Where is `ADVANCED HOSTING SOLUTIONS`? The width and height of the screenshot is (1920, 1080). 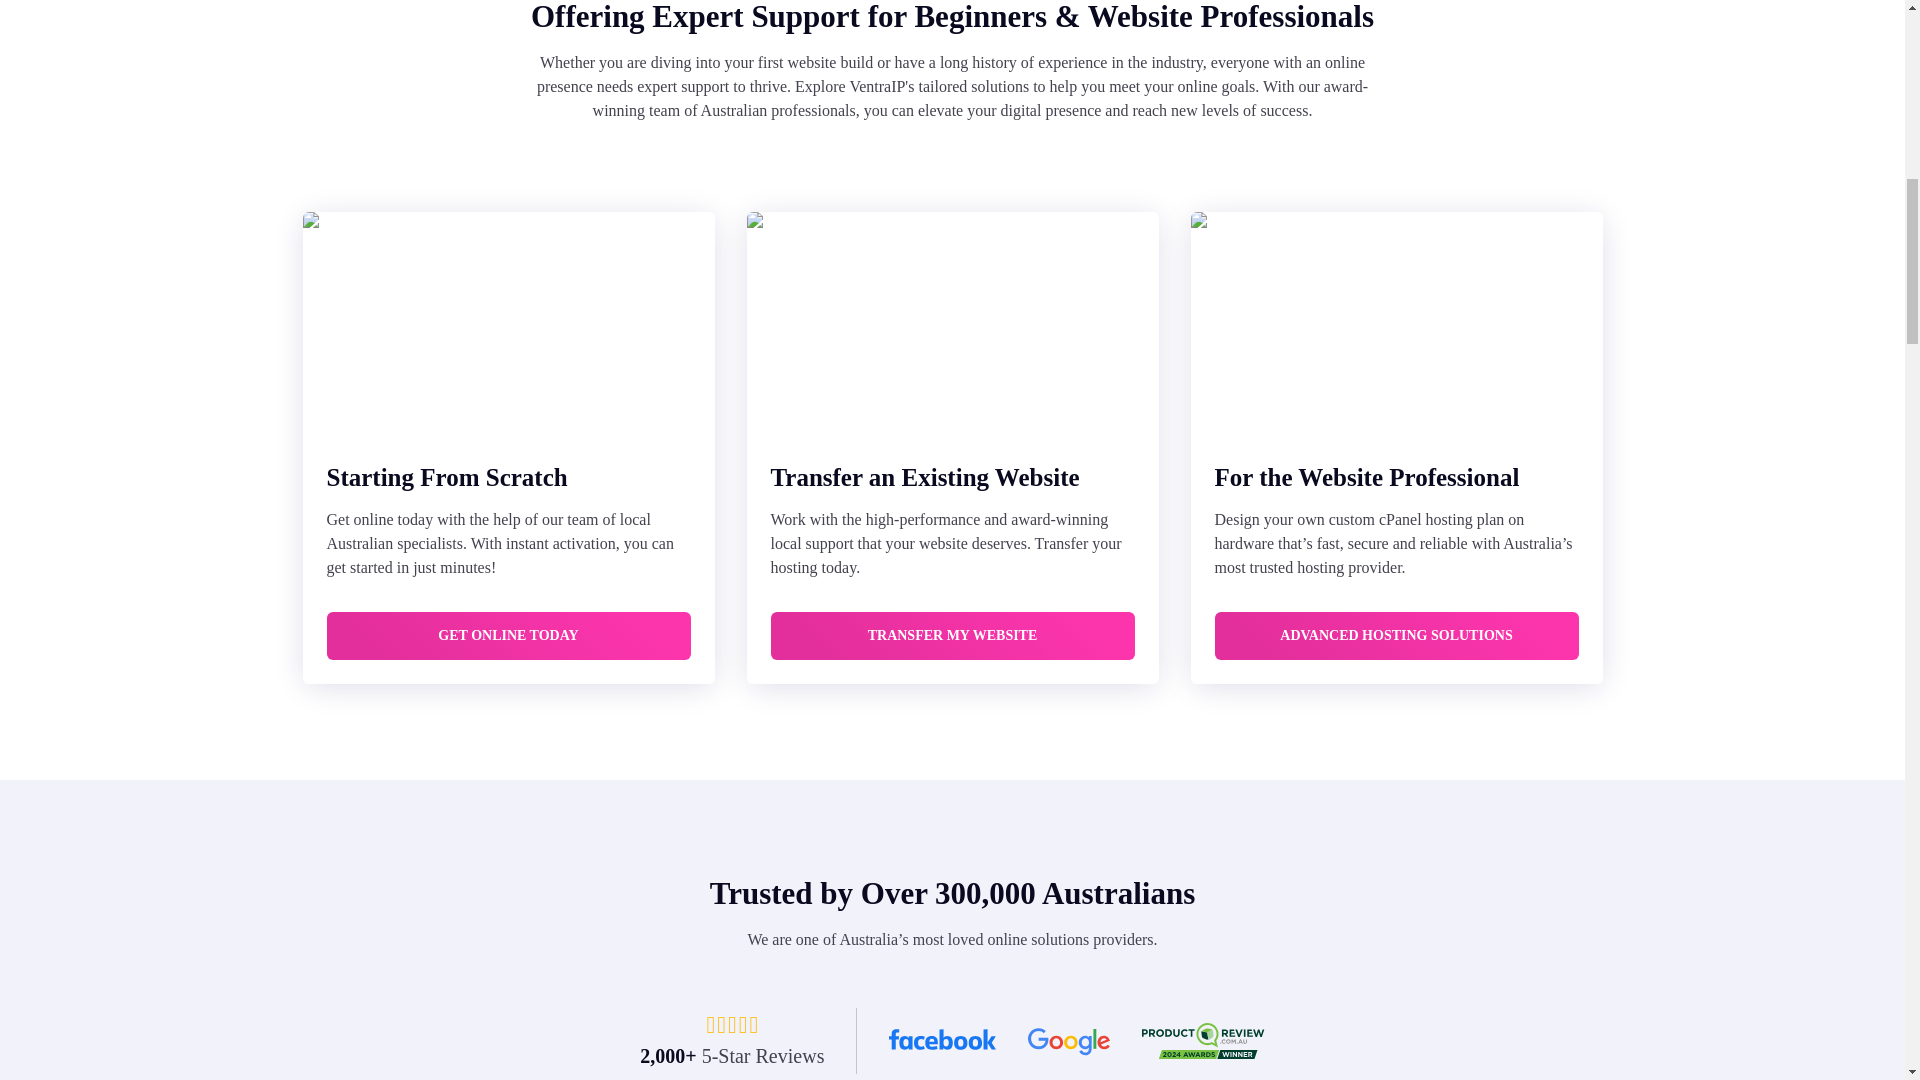 ADVANCED HOSTING SOLUTIONS is located at coordinates (1396, 636).